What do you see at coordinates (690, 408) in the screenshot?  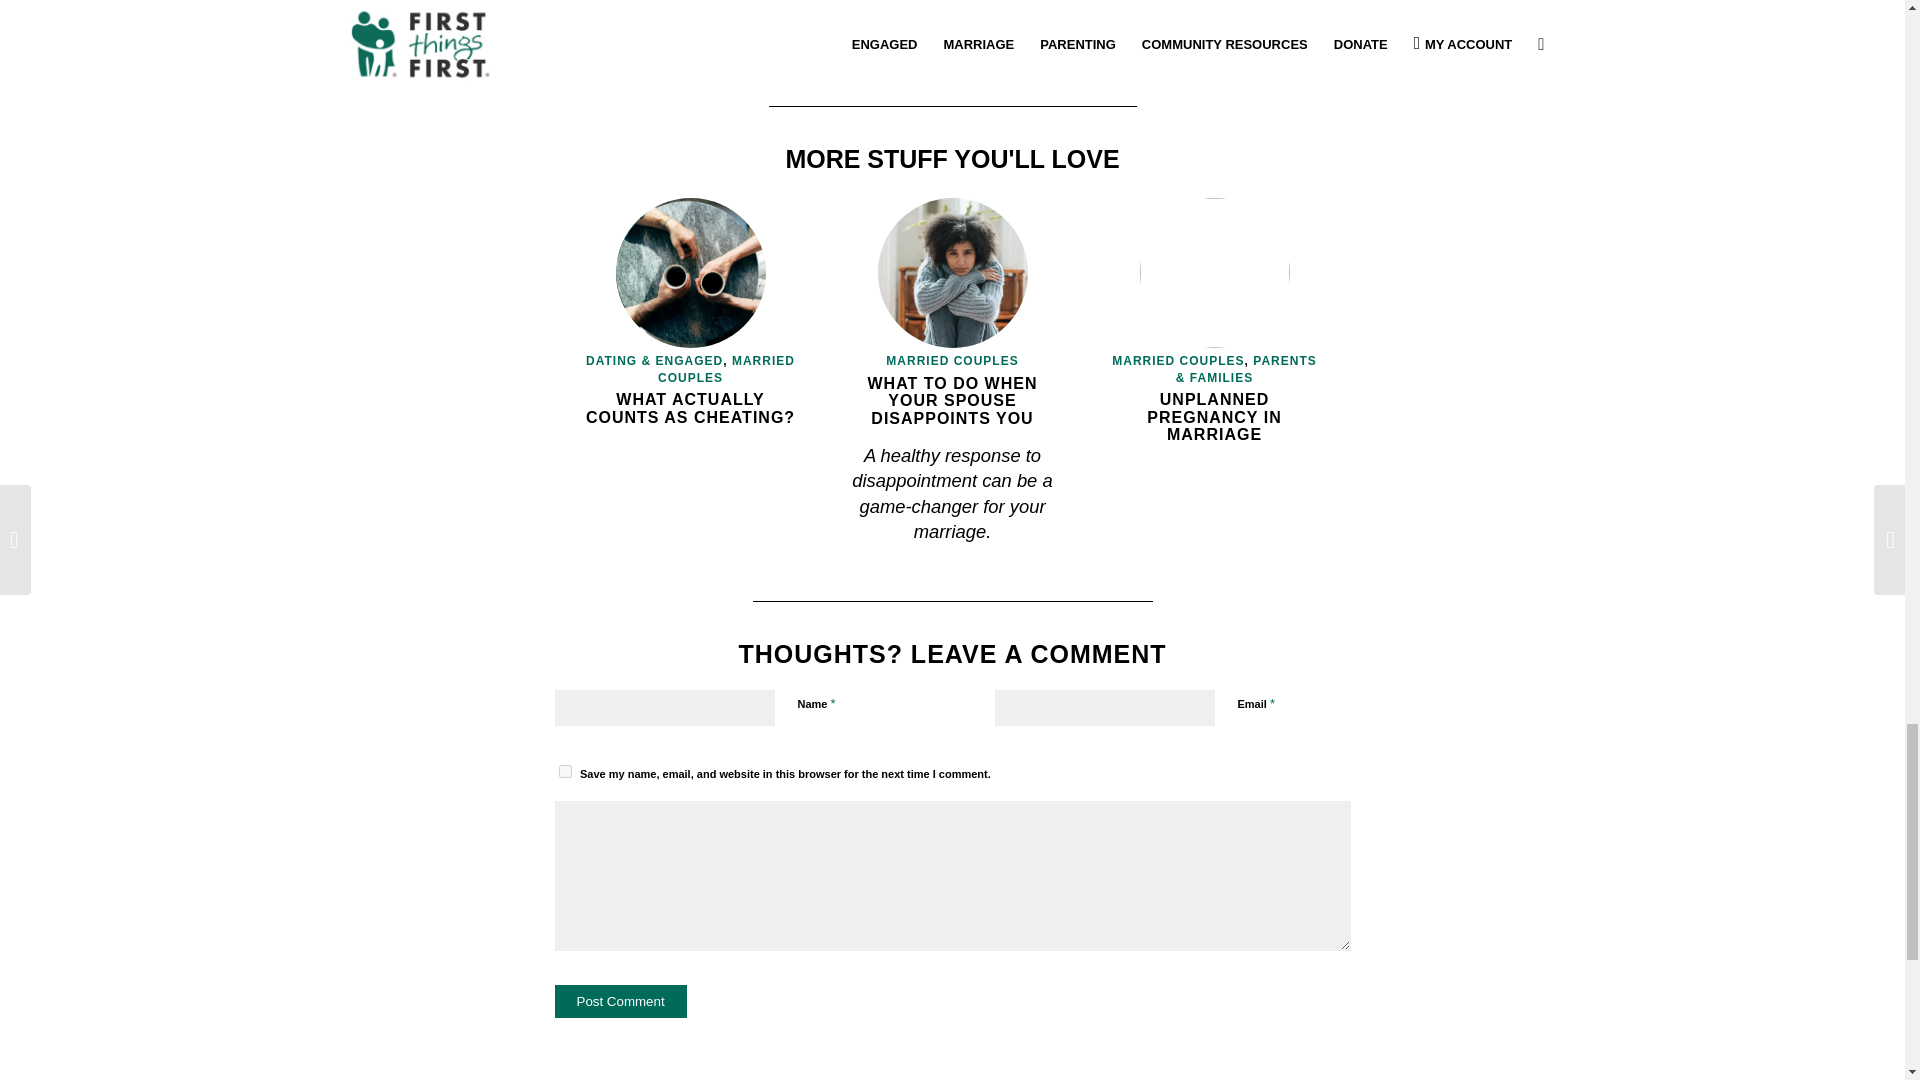 I see `WHAT ACTUALLY COUNTS AS CHEATING?` at bounding box center [690, 408].